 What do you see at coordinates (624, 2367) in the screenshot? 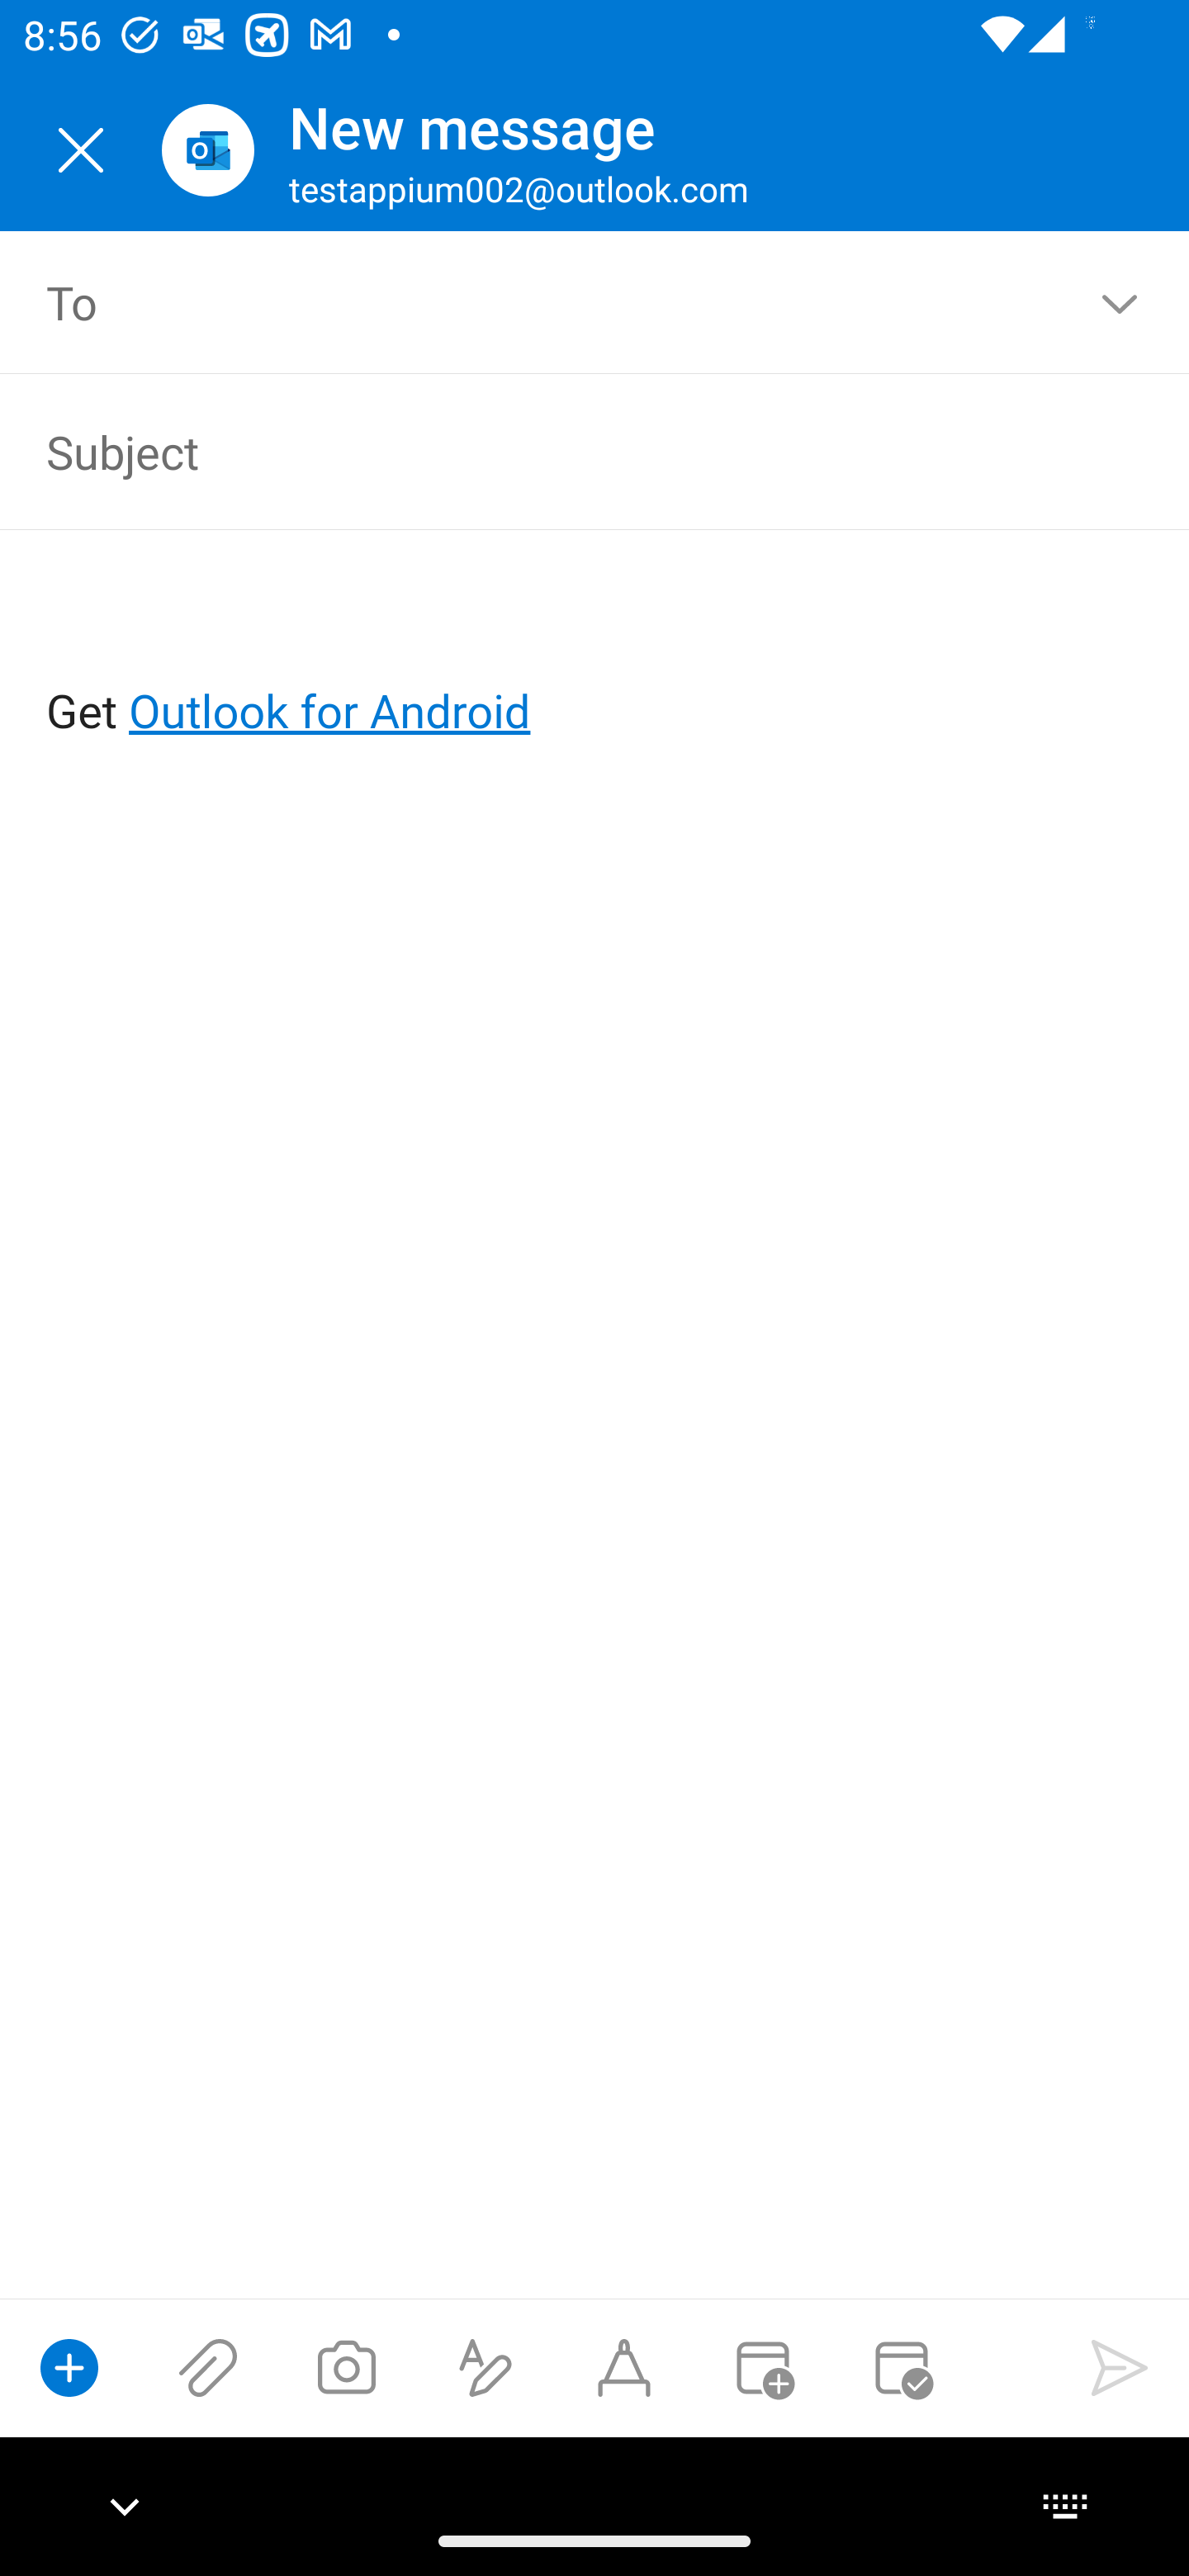
I see `Start Ink compose` at bounding box center [624, 2367].